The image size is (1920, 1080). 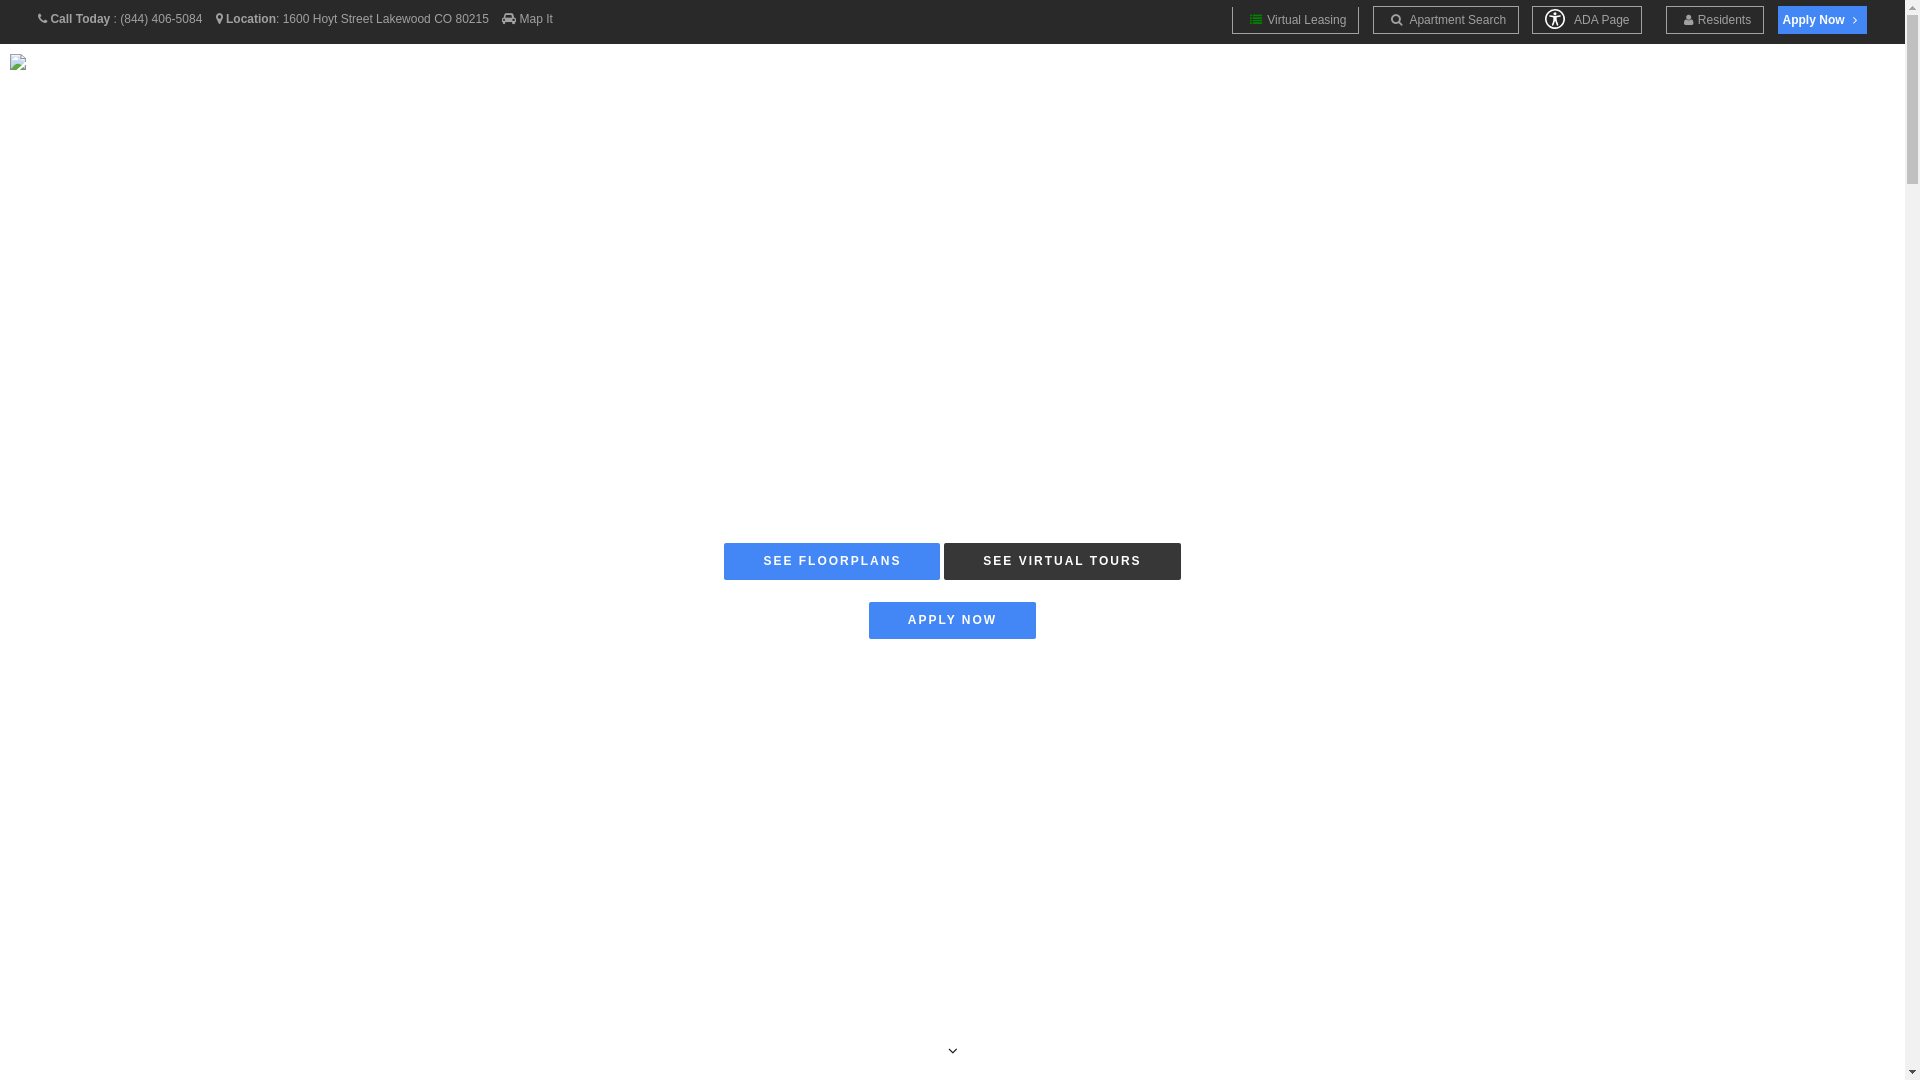 I want to click on CONTACT, so click(x=1563, y=92).